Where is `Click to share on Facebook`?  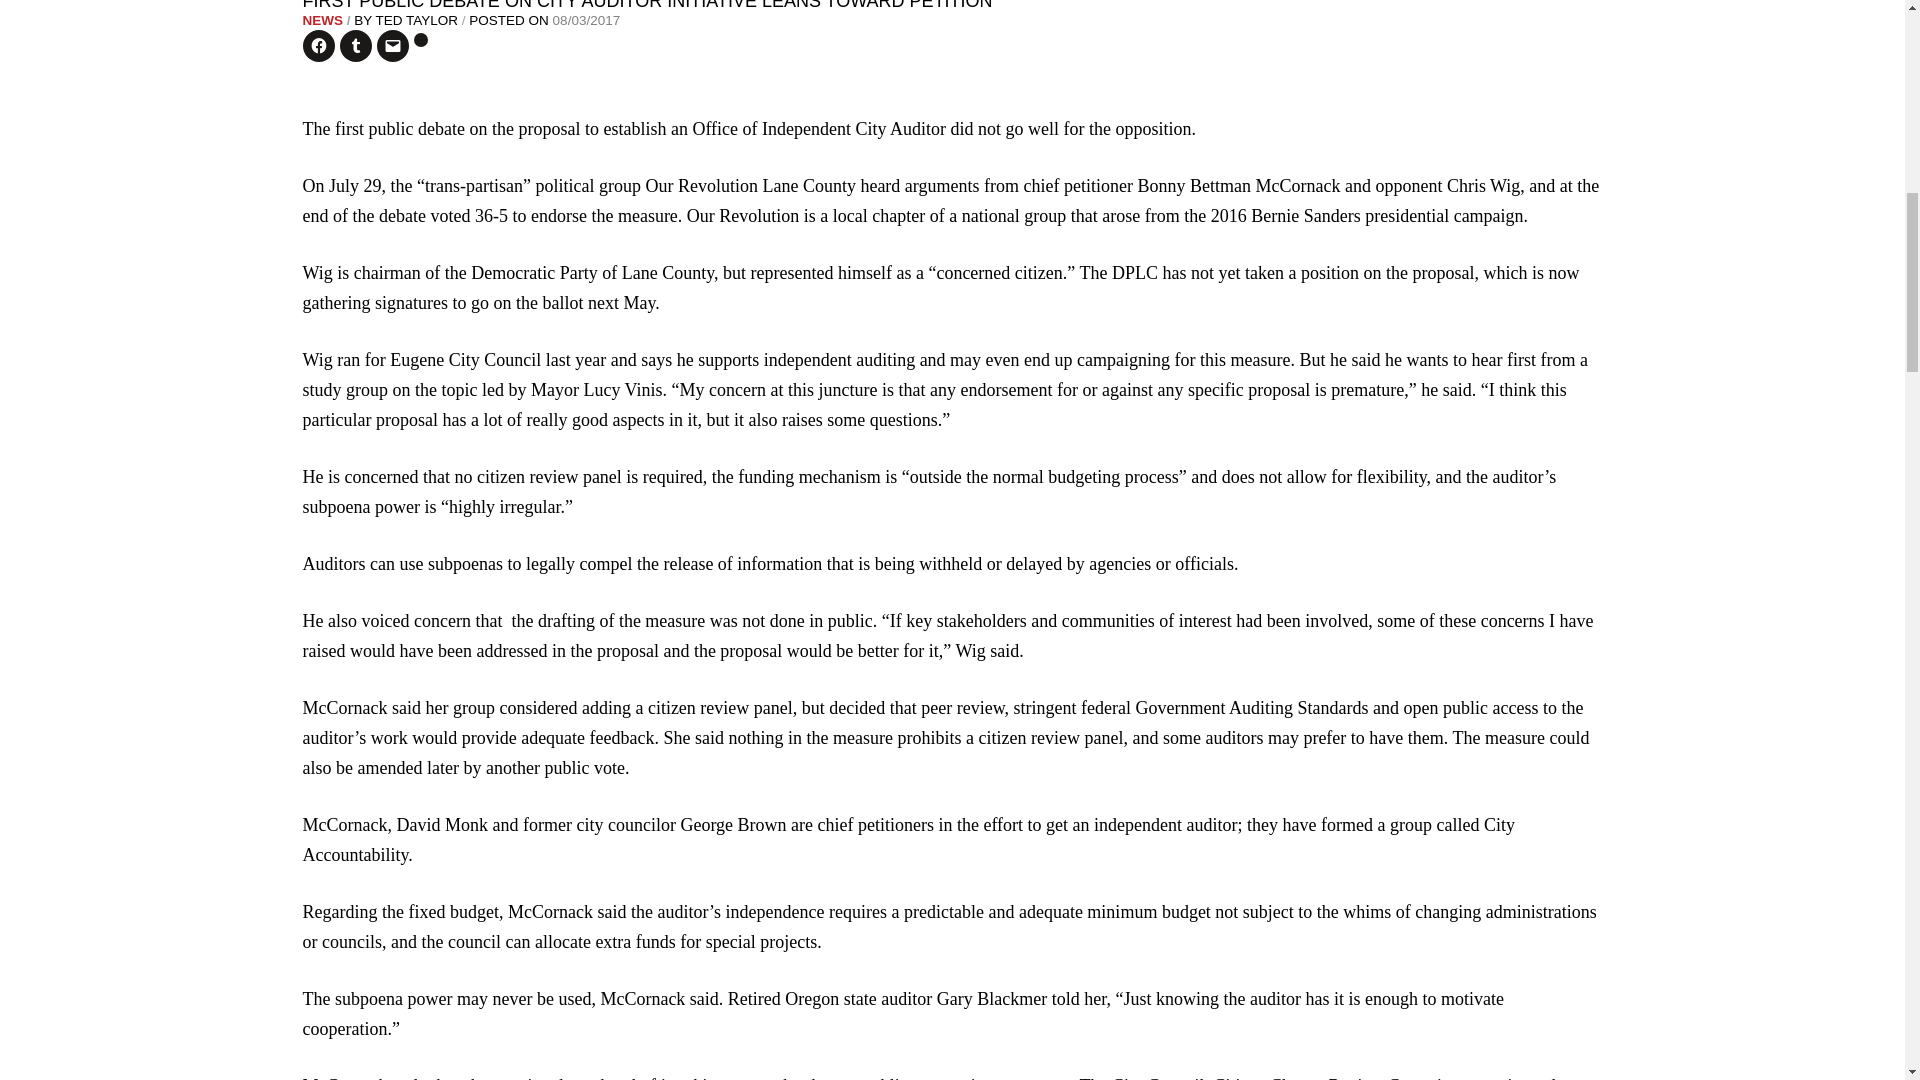
Click to share on Facebook is located at coordinates (318, 46).